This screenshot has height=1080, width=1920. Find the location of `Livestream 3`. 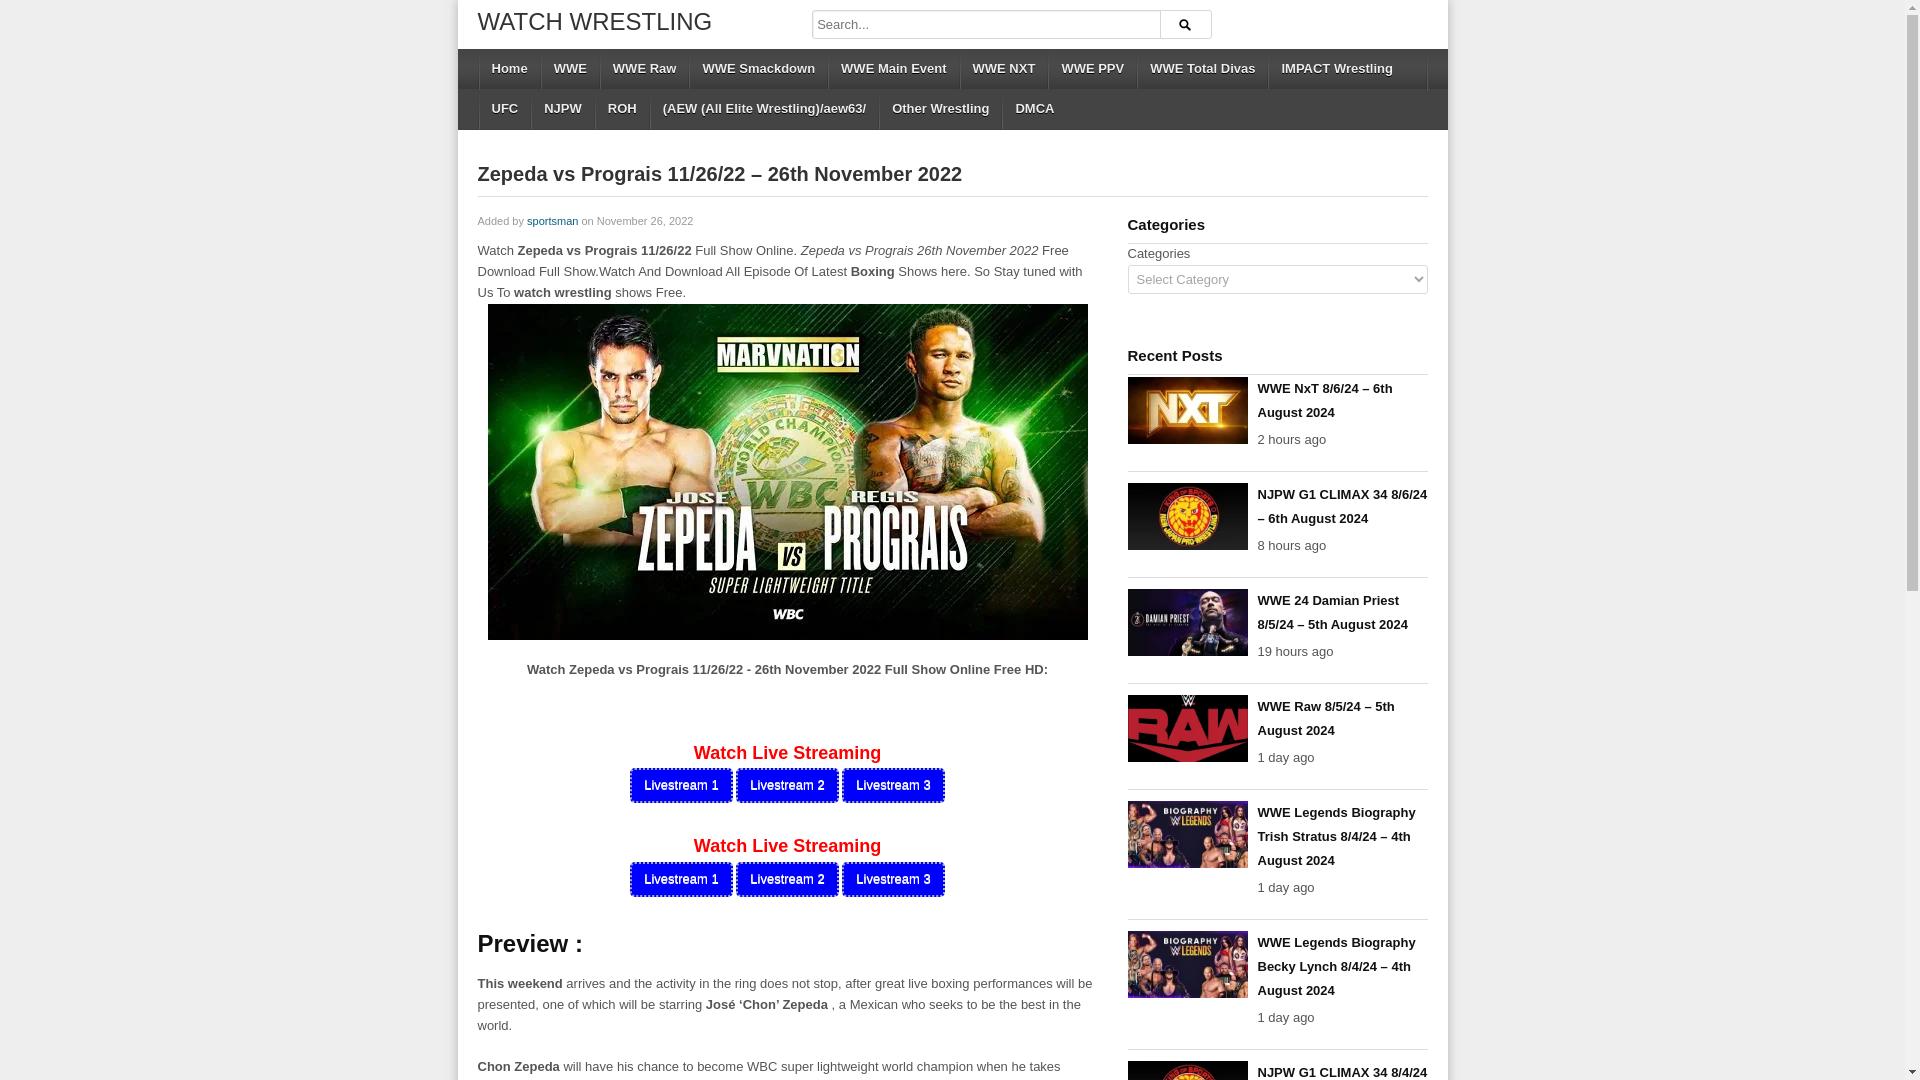

Livestream 3 is located at coordinates (893, 879).